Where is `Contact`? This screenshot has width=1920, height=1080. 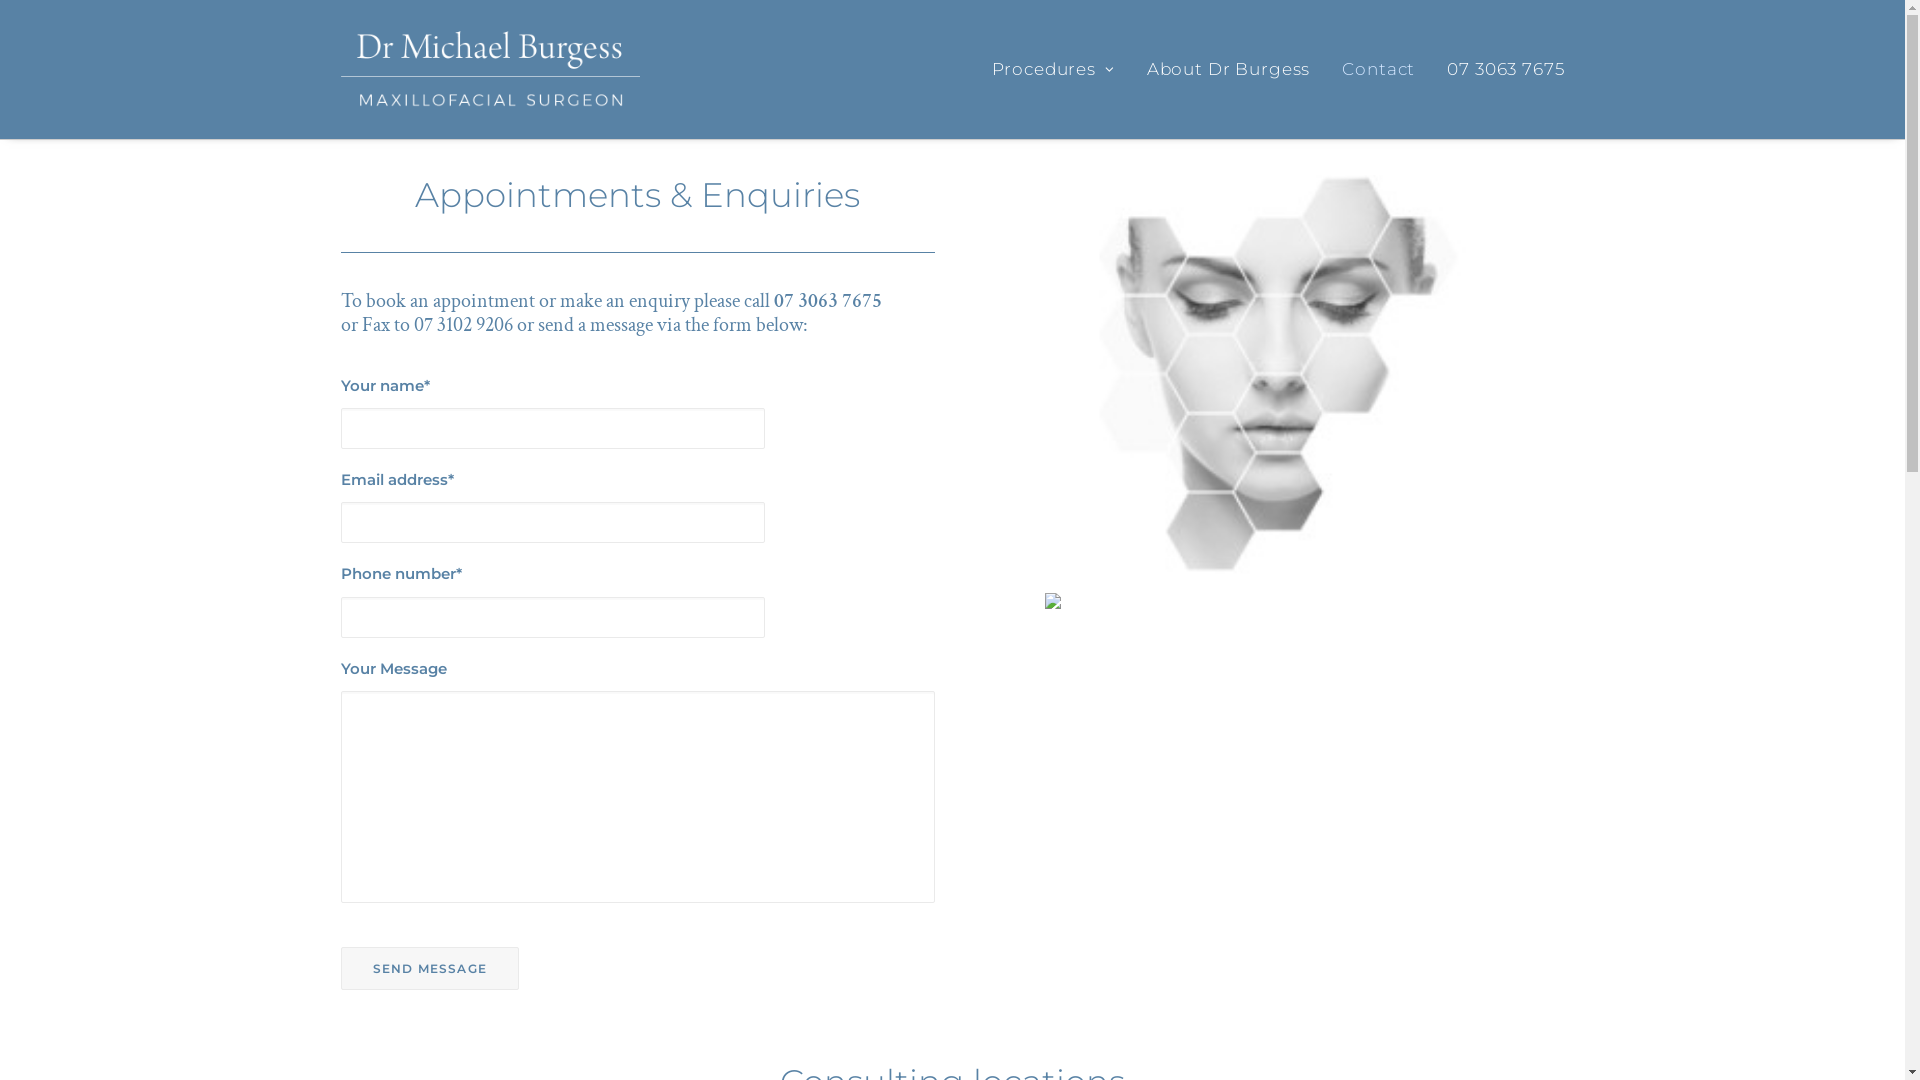 Contact is located at coordinates (1378, 70).